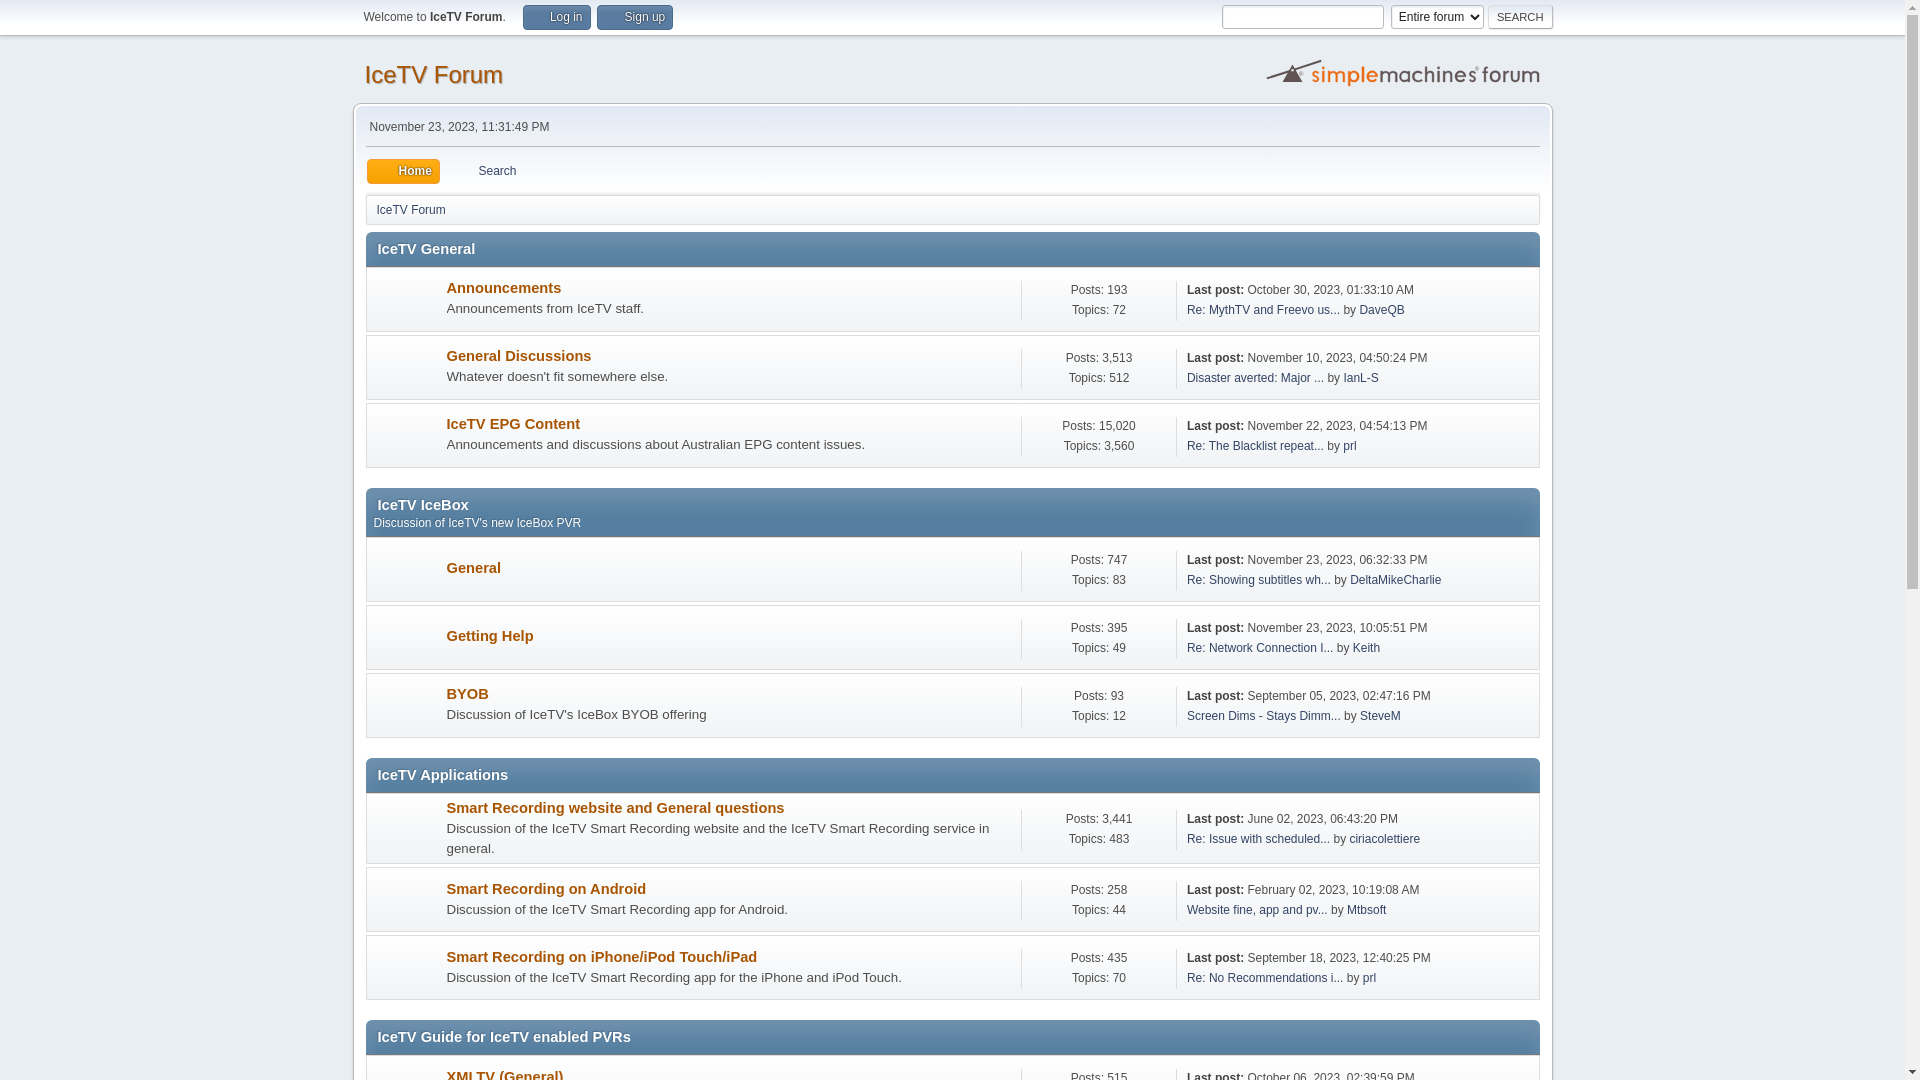 This screenshot has width=1920, height=1080. I want to click on DeltaMikeCharlie, so click(1396, 580).